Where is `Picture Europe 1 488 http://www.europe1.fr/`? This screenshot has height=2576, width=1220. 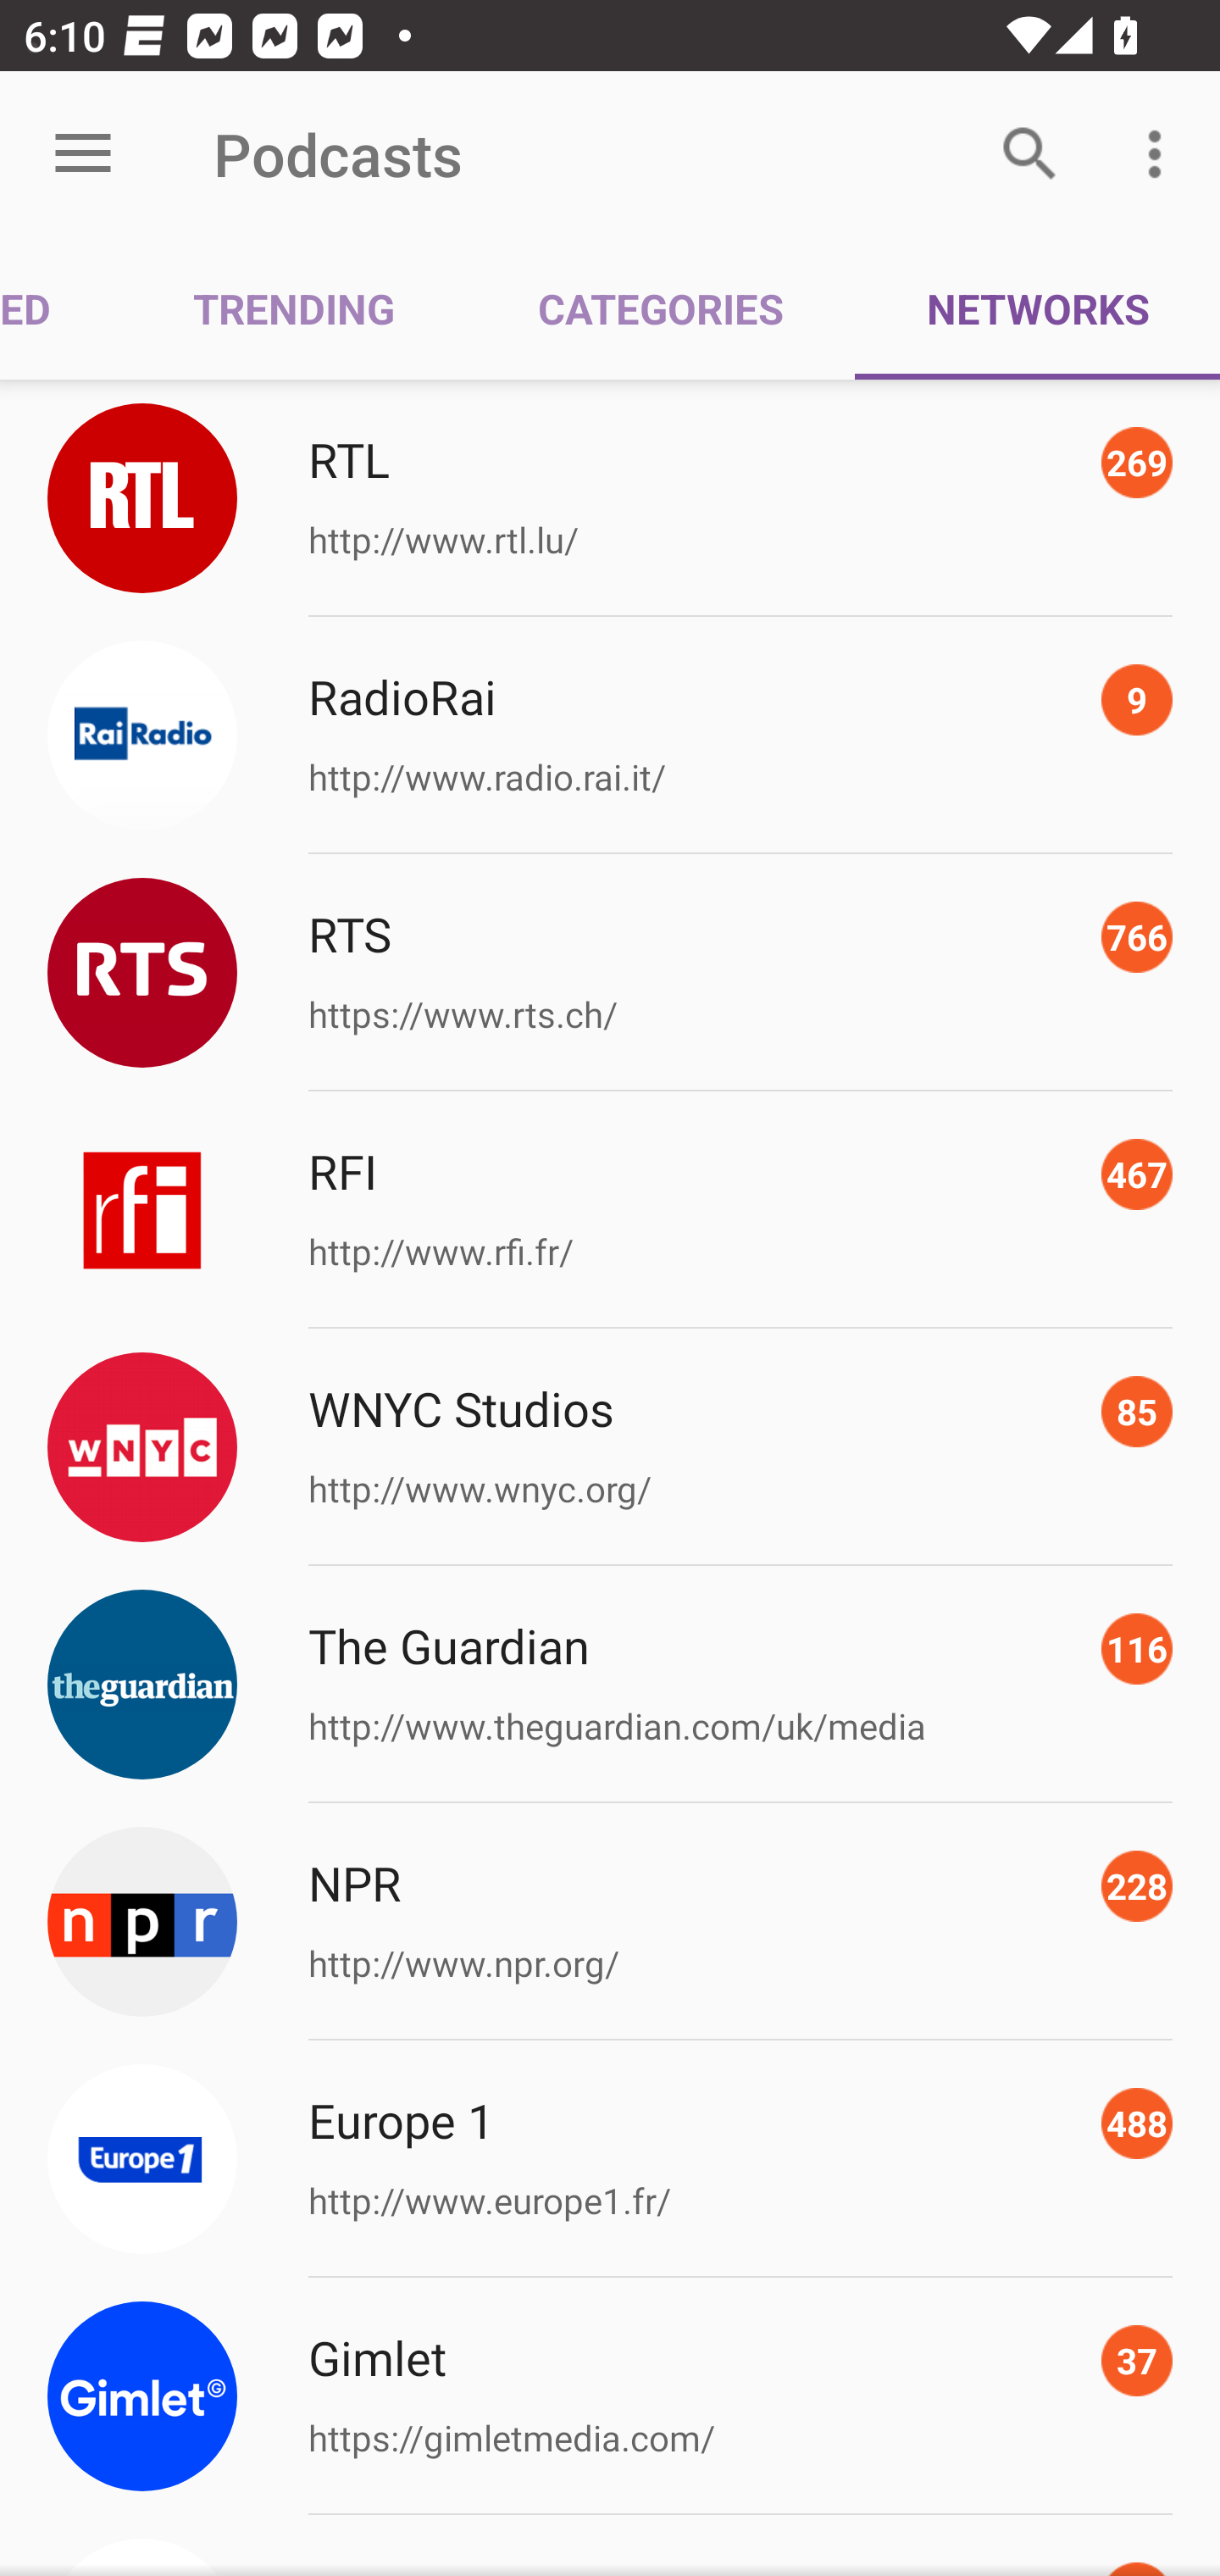
Picture Europe 1 488 http://www.europe1.fr/ is located at coordinates (610, 2158).